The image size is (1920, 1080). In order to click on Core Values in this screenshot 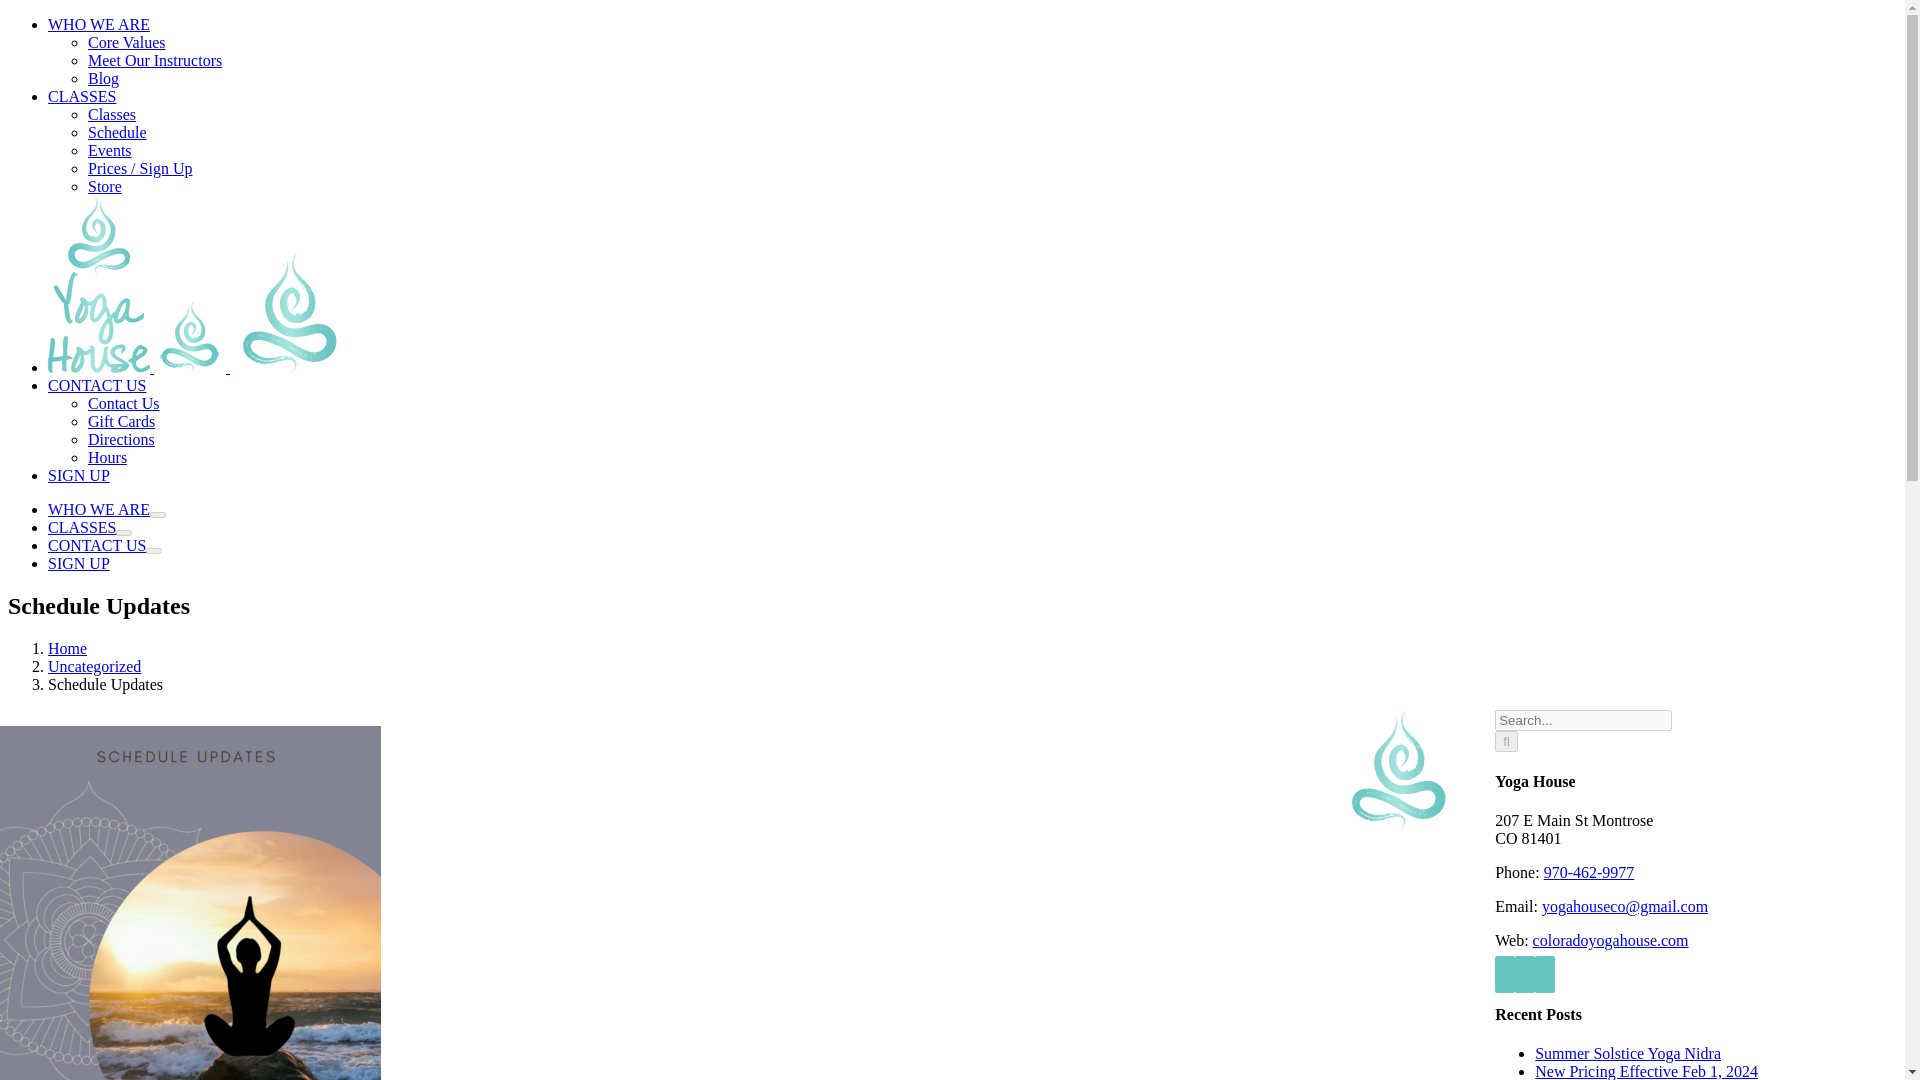, I will do `click(126, 42)`.